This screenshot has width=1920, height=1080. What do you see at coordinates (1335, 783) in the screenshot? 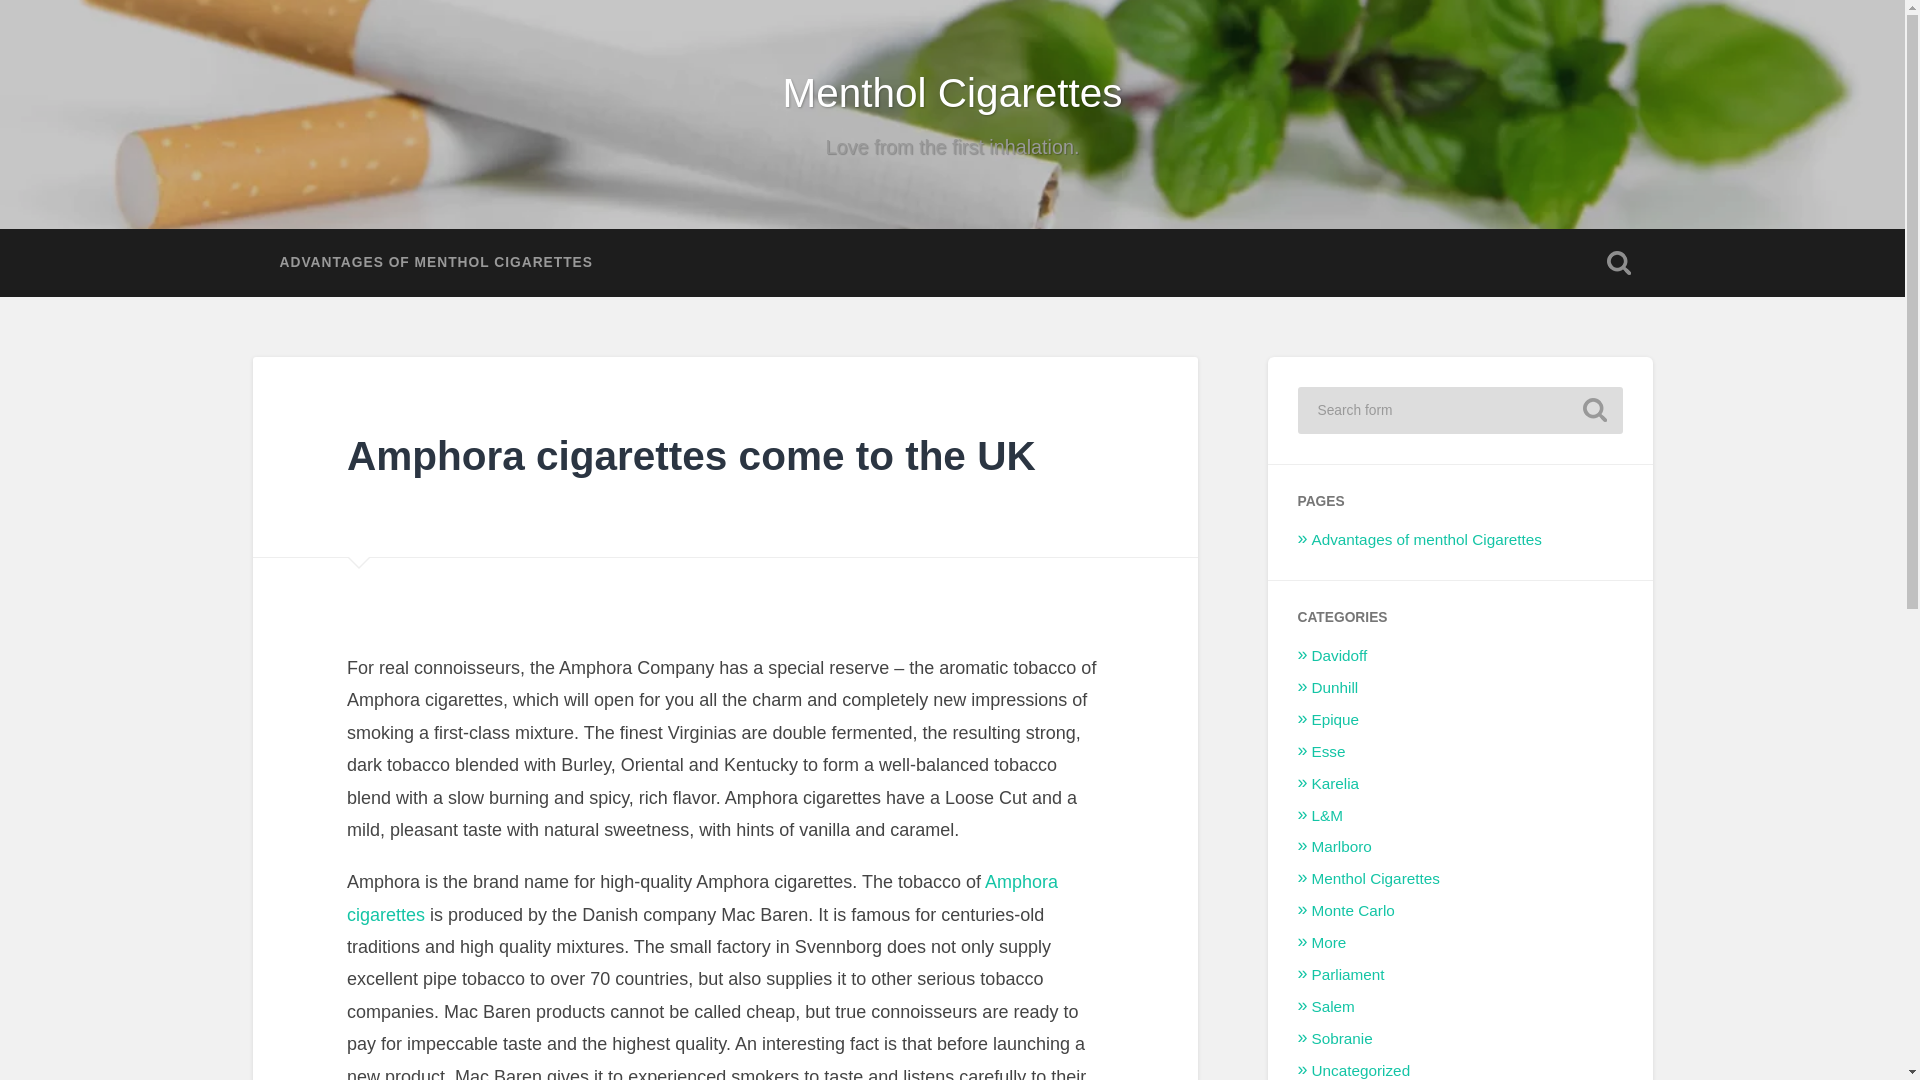
I see `Karelia` at bounding box center [1335, 783].